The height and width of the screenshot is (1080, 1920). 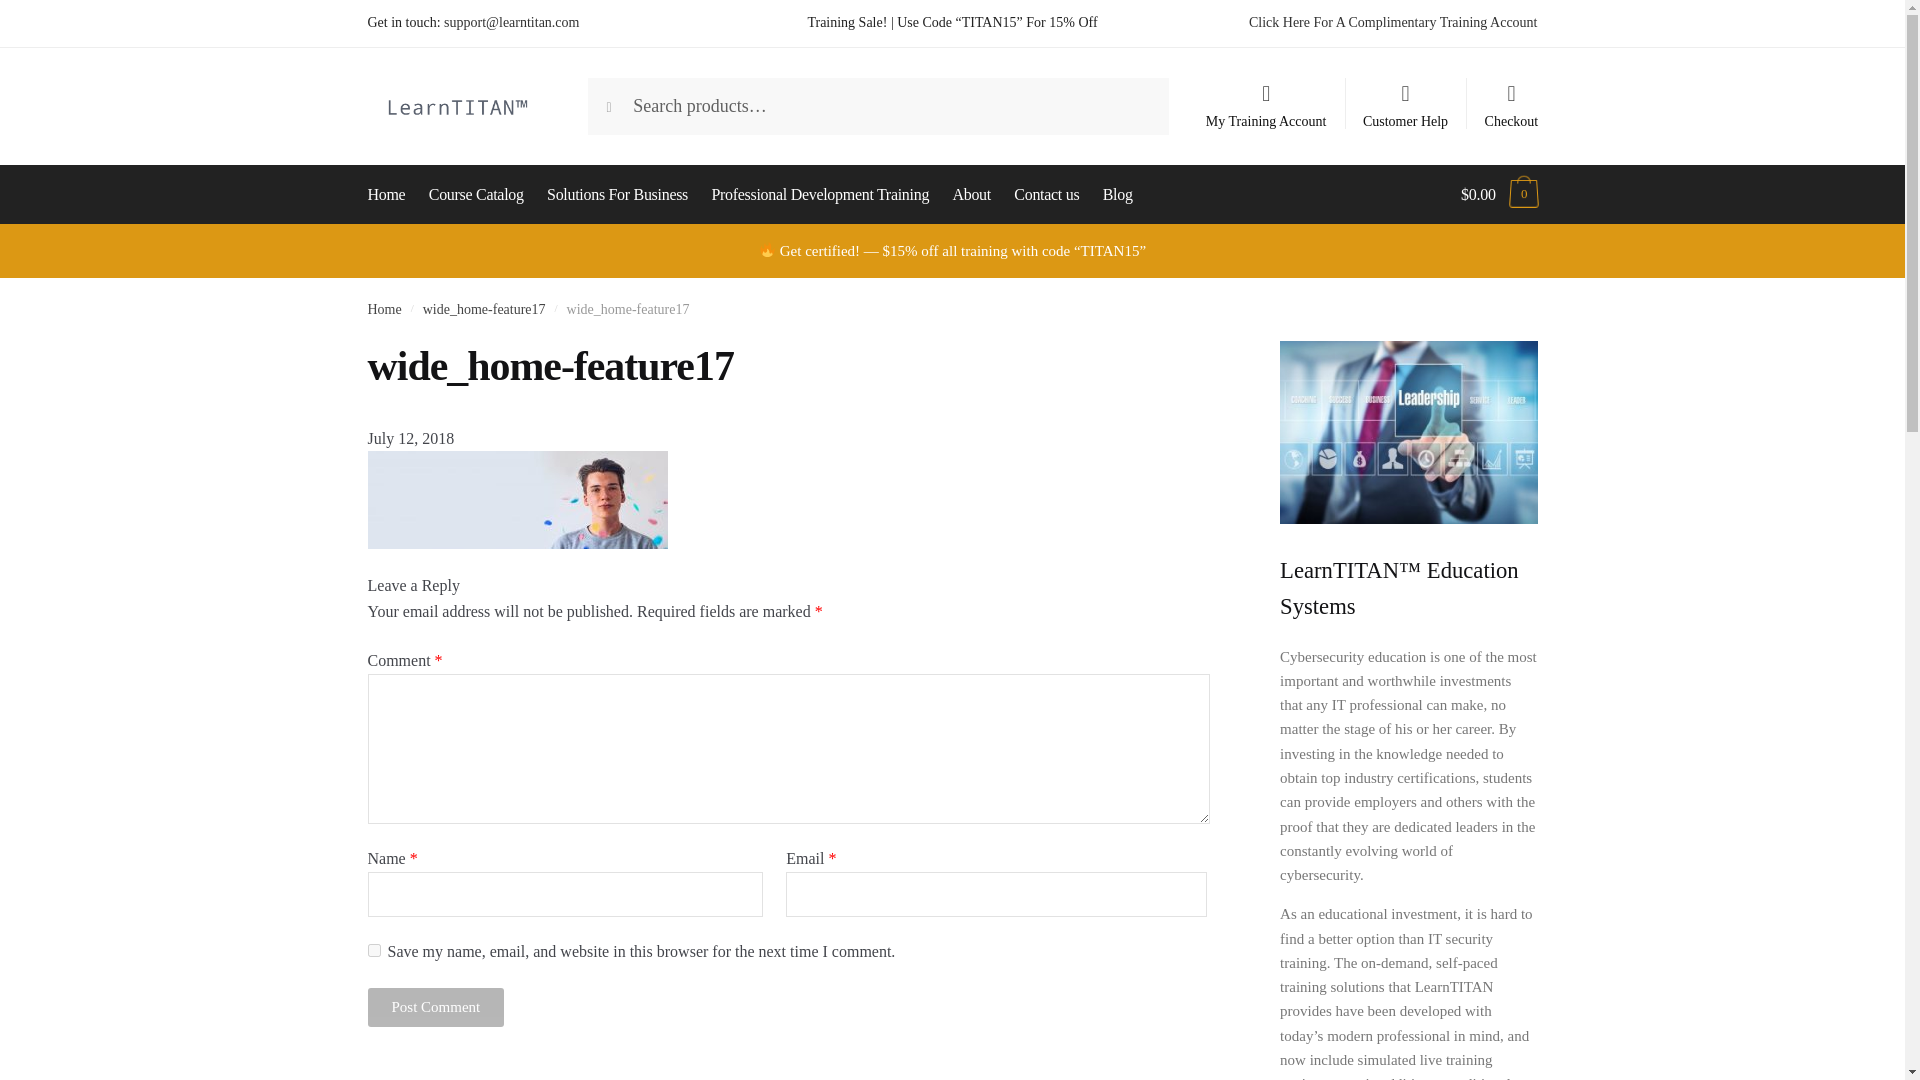 I want to click on Click Here For A Complimentary Training Account, so click(x=1393, y=22).